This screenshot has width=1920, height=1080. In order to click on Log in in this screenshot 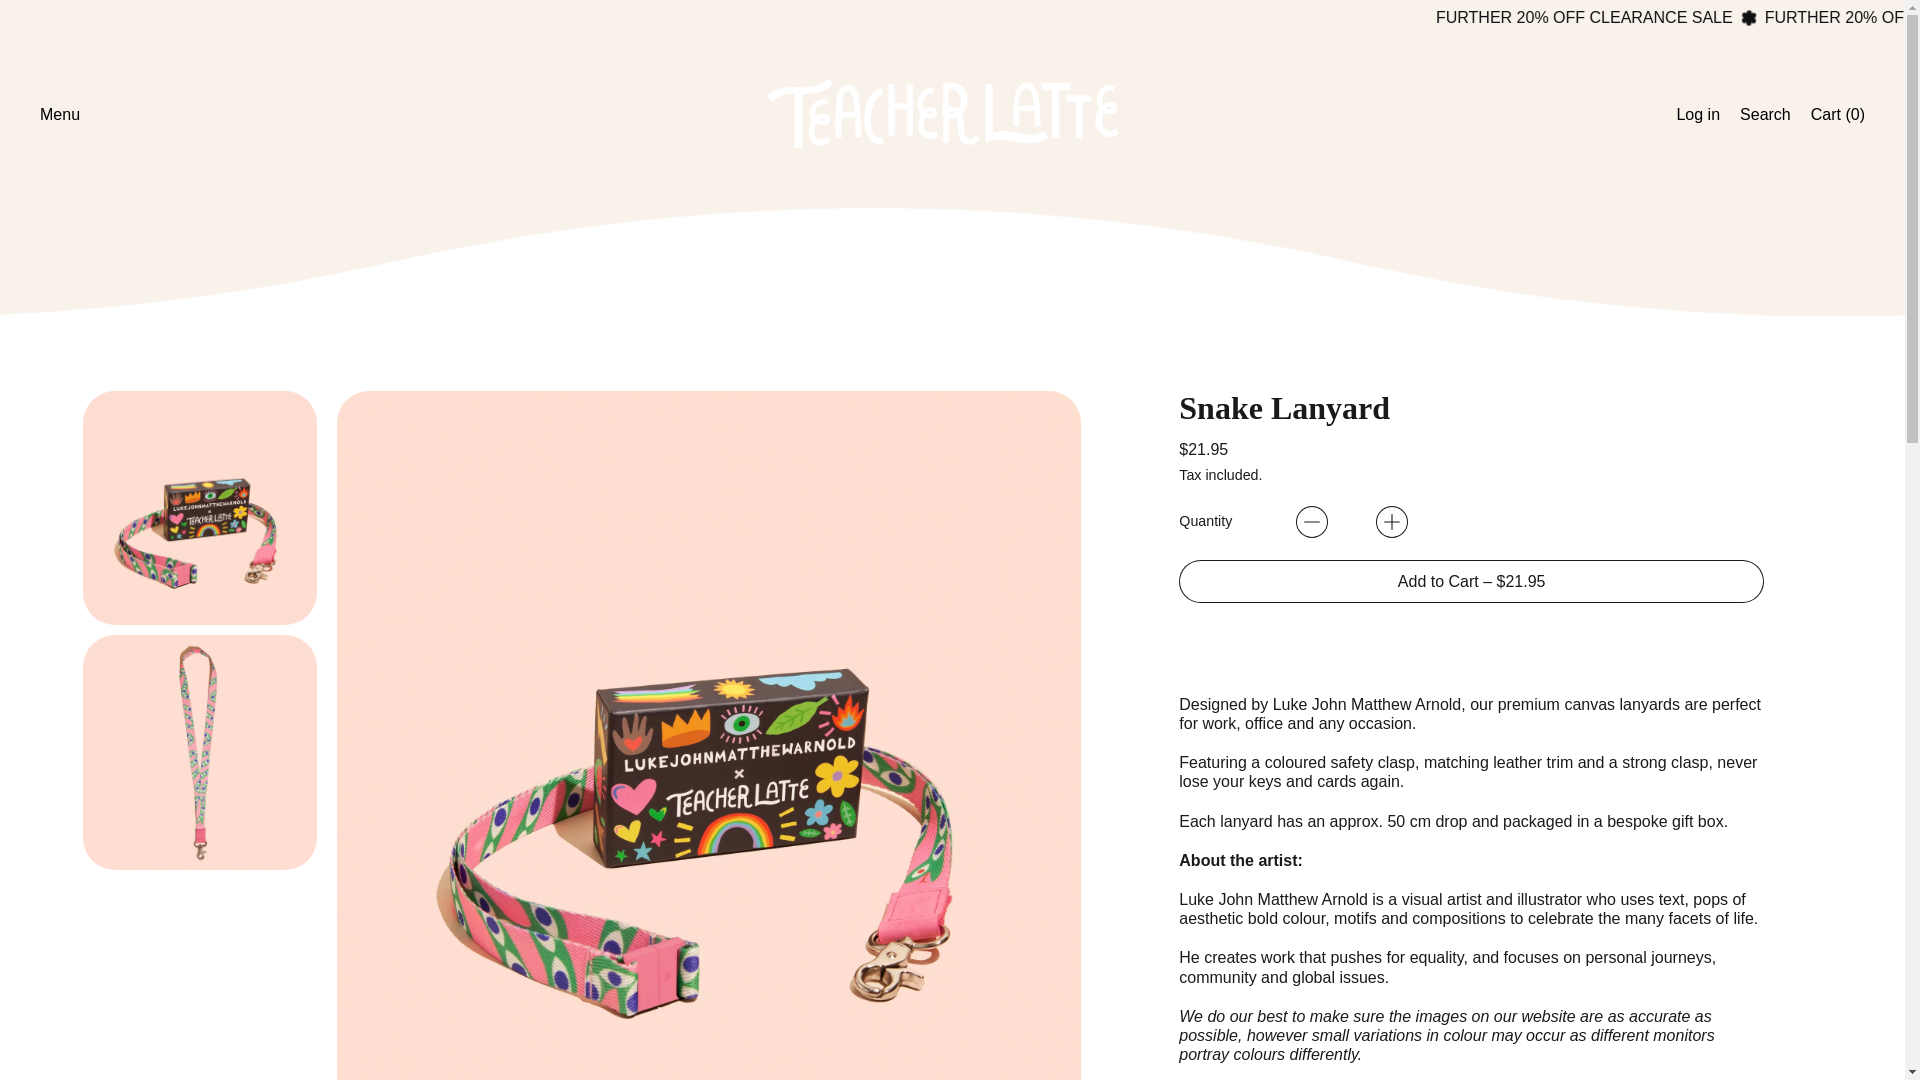, I will do `click(1698, 114)`.